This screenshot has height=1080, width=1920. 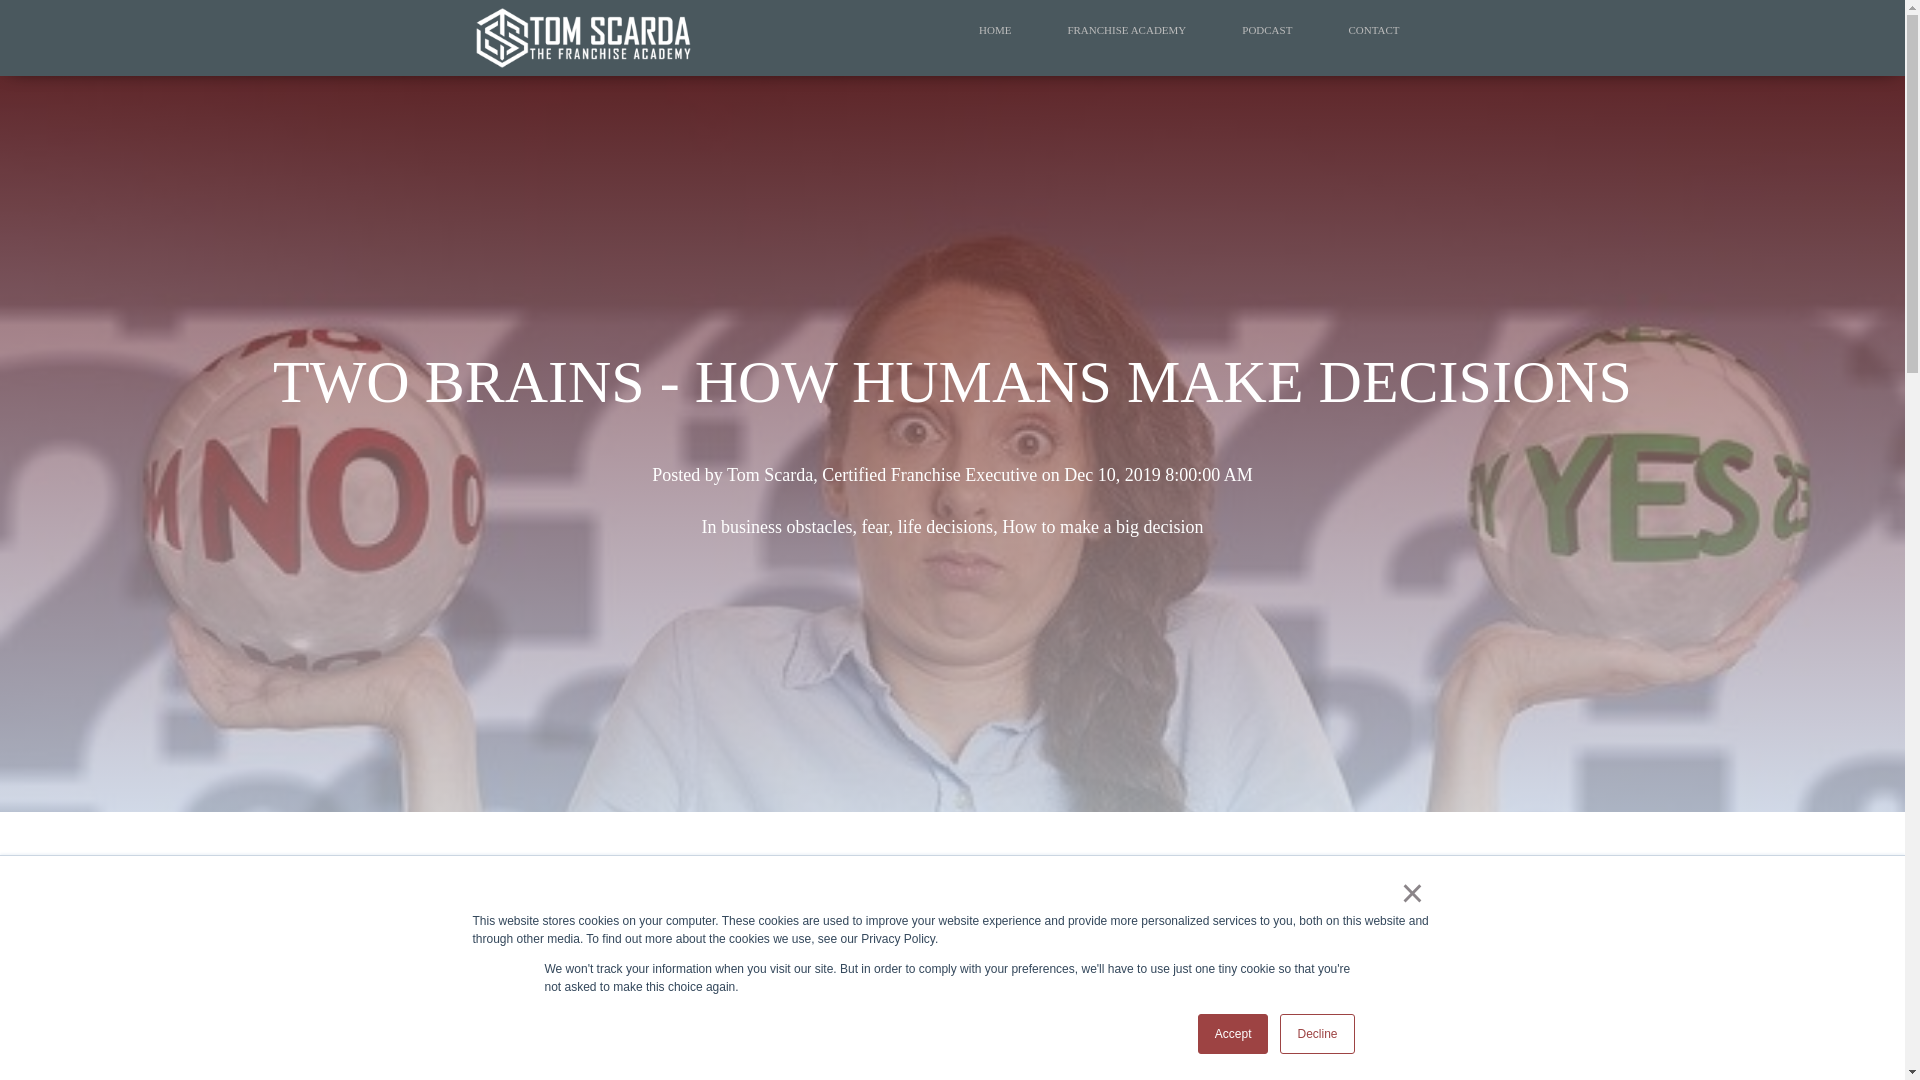 What do you see at coordinates (1316, 1034) in the screenshot?
I see `Decline` at bounding box center [1316, 1034].